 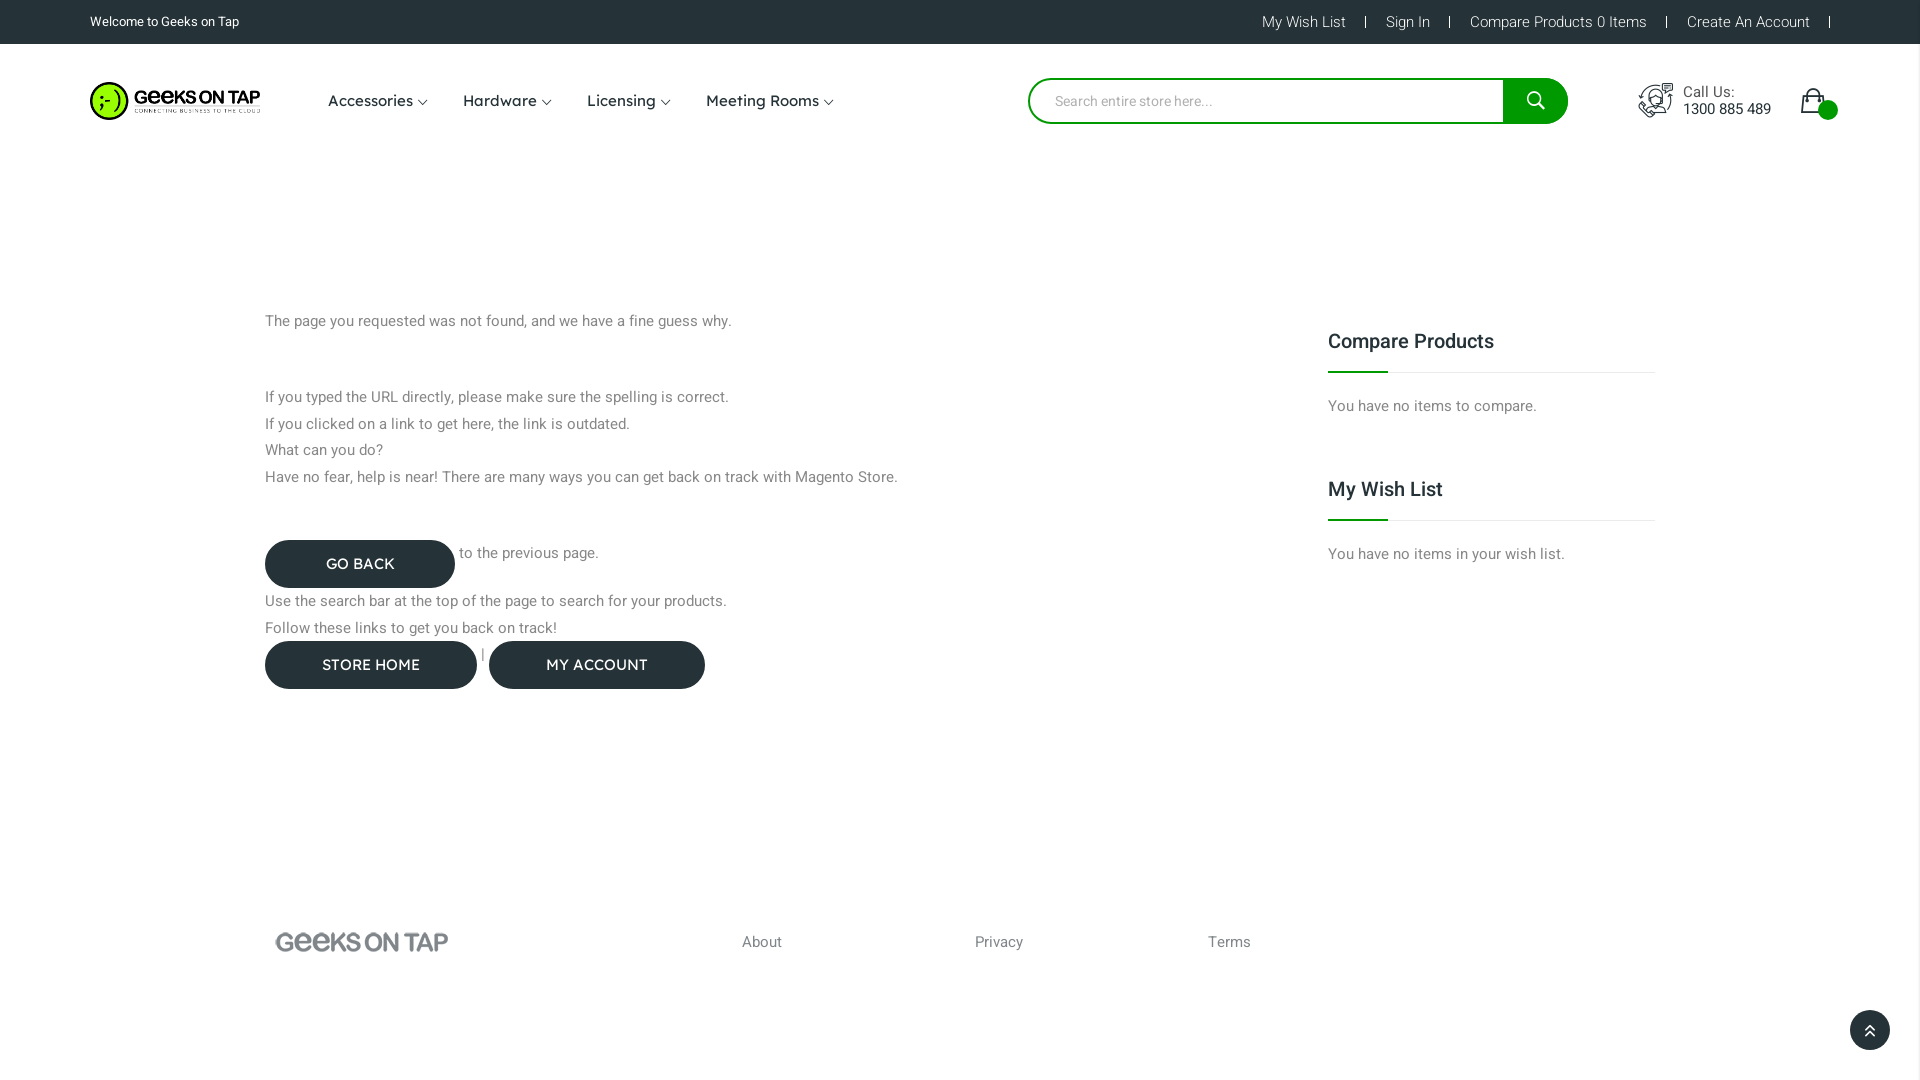 What do you see at coordinates (1558, 22) in the screenshot?
I see `Compare Products 0 Items` at bounding box center [1558, 22].